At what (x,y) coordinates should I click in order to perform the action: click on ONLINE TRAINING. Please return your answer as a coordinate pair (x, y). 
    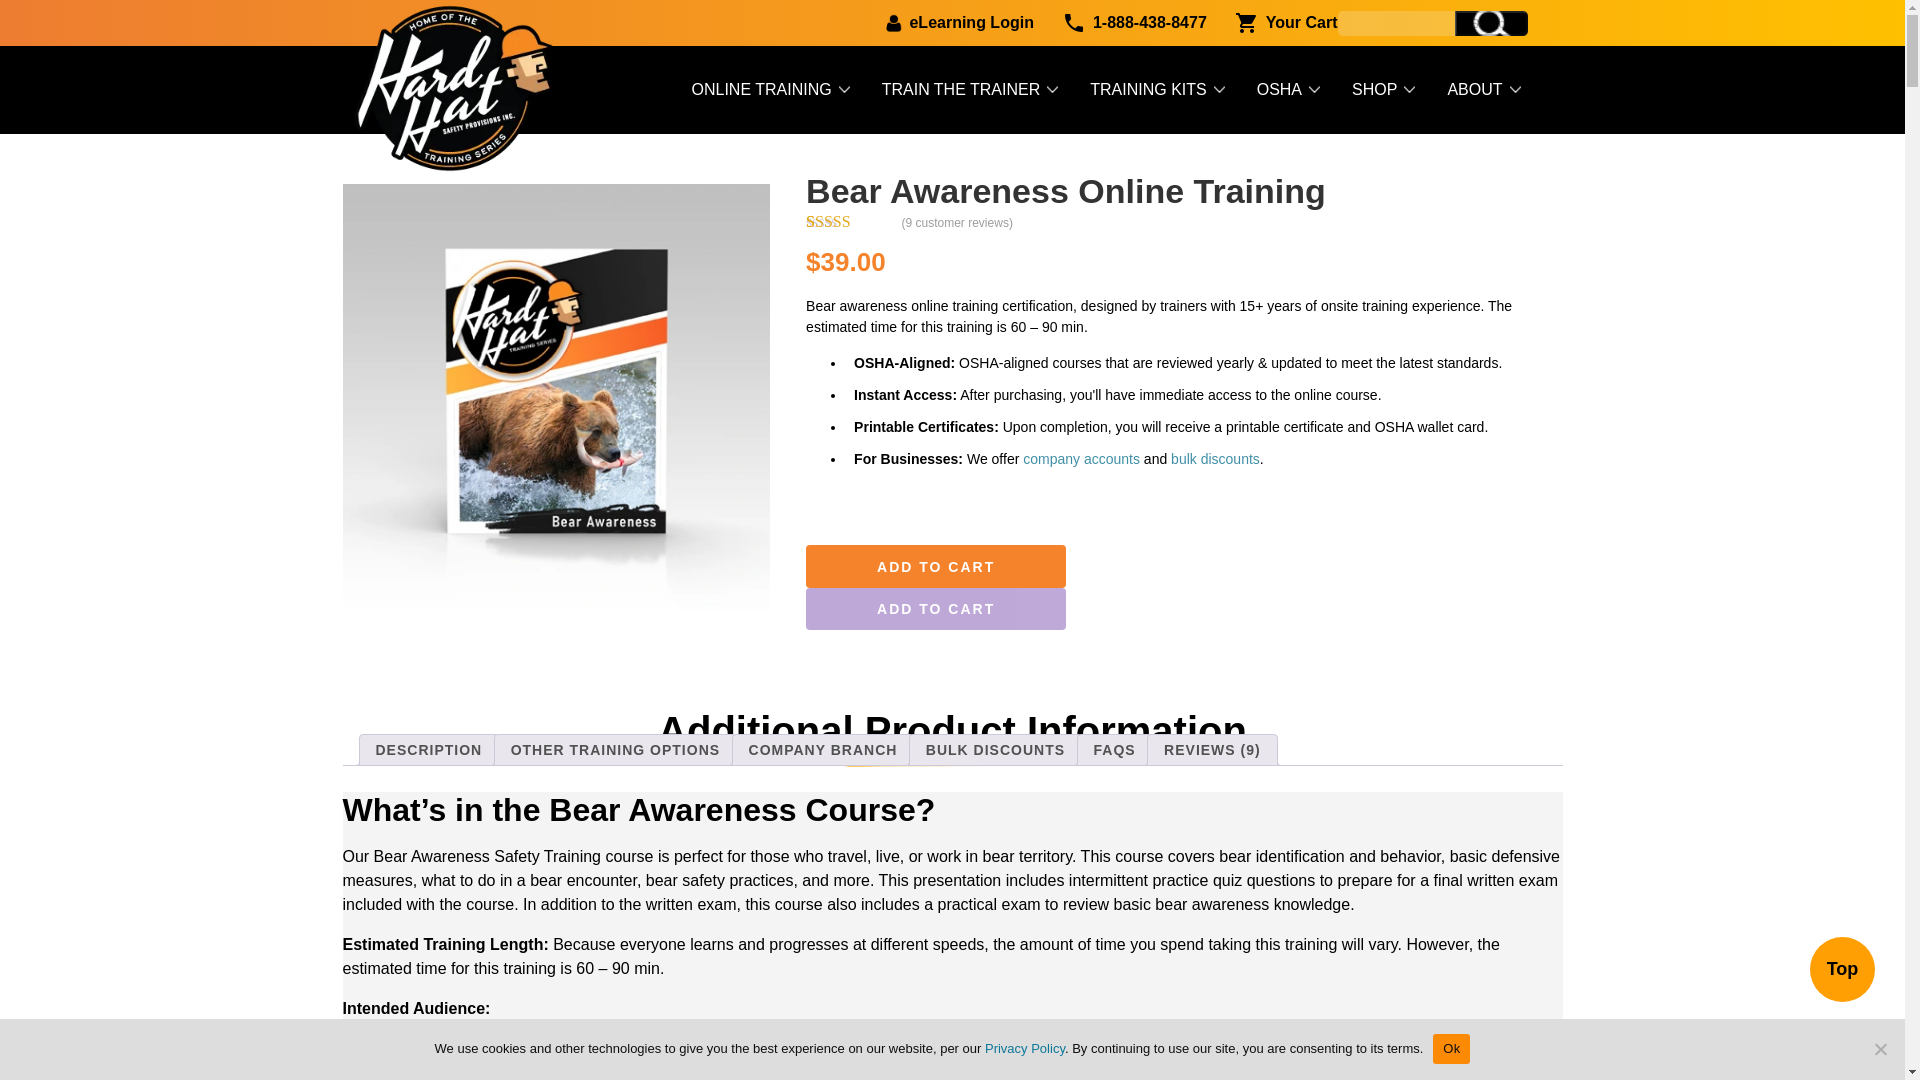
    Looking at the image, I should click on (772, 89).